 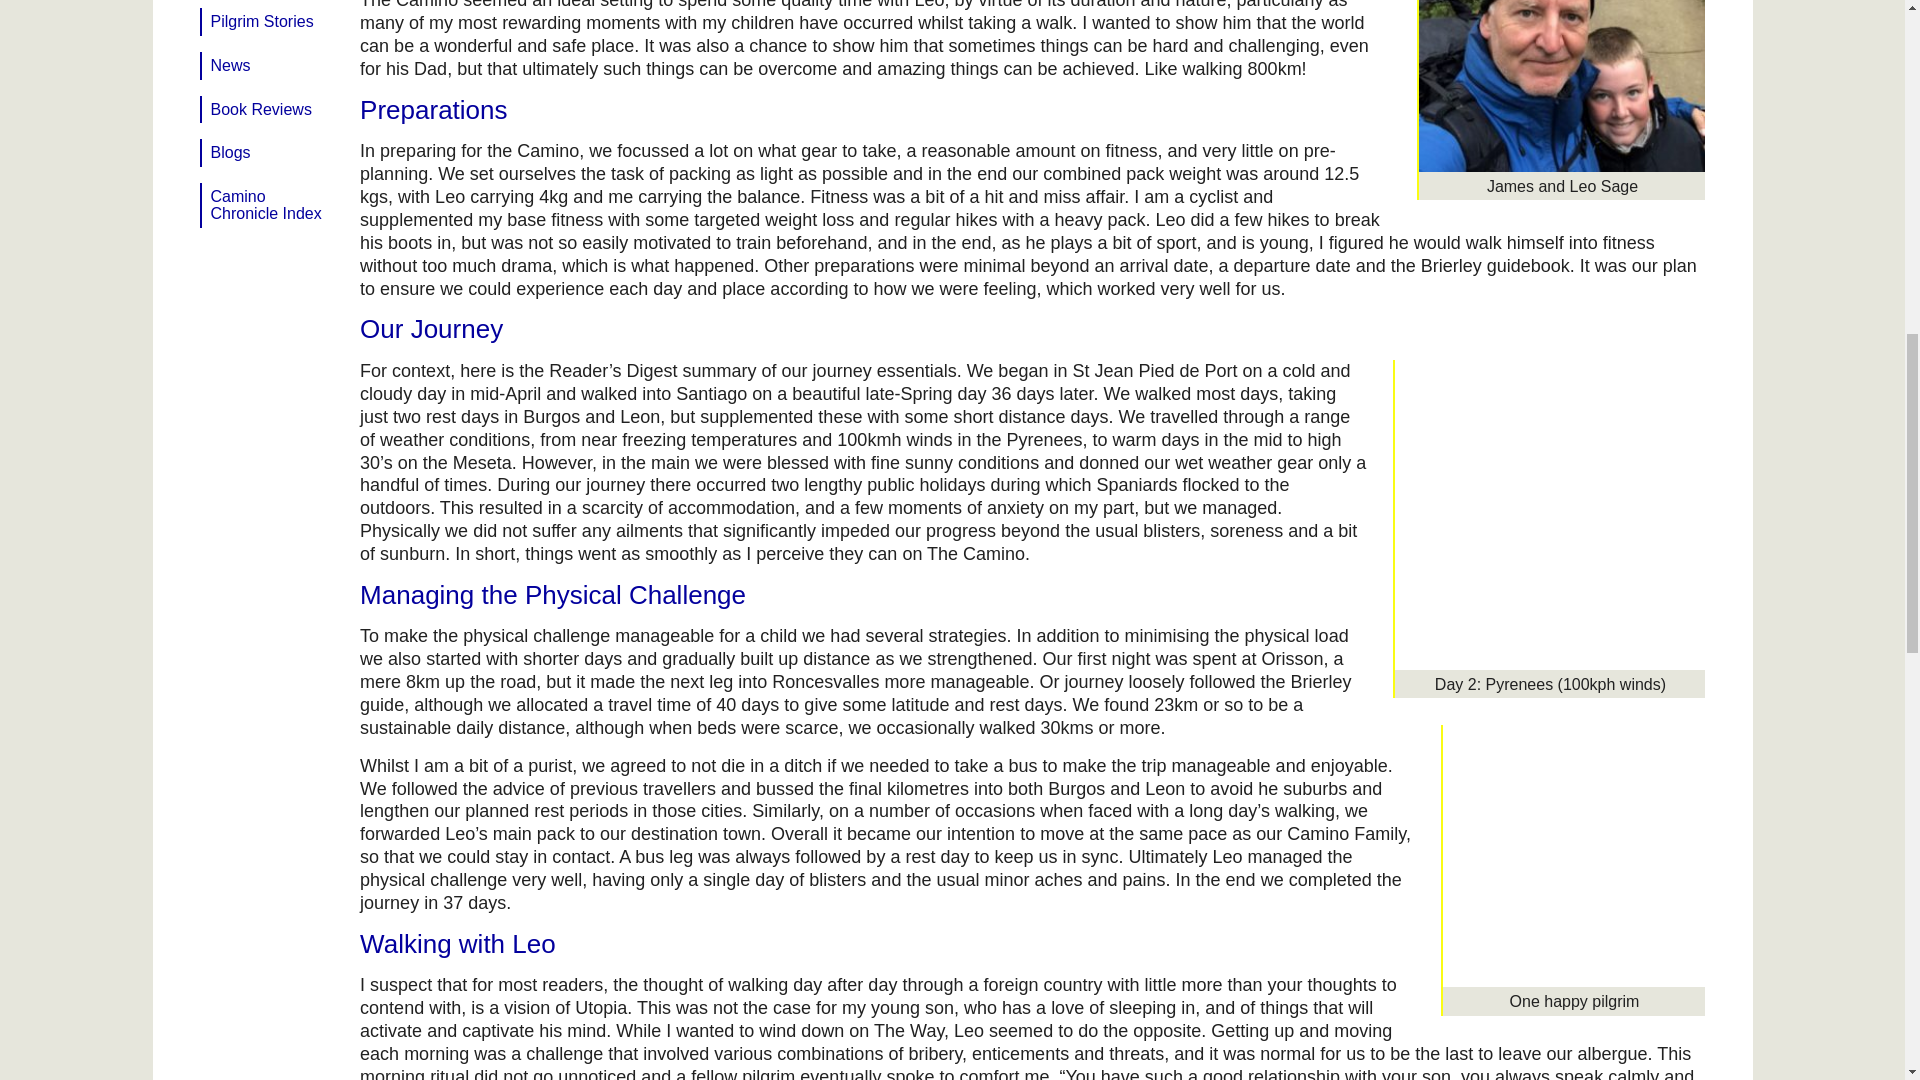 What do you see at coordinates (271, 21) in the screenshot?
I see `Pilgrim Stories` at bounding box center [271, 21].